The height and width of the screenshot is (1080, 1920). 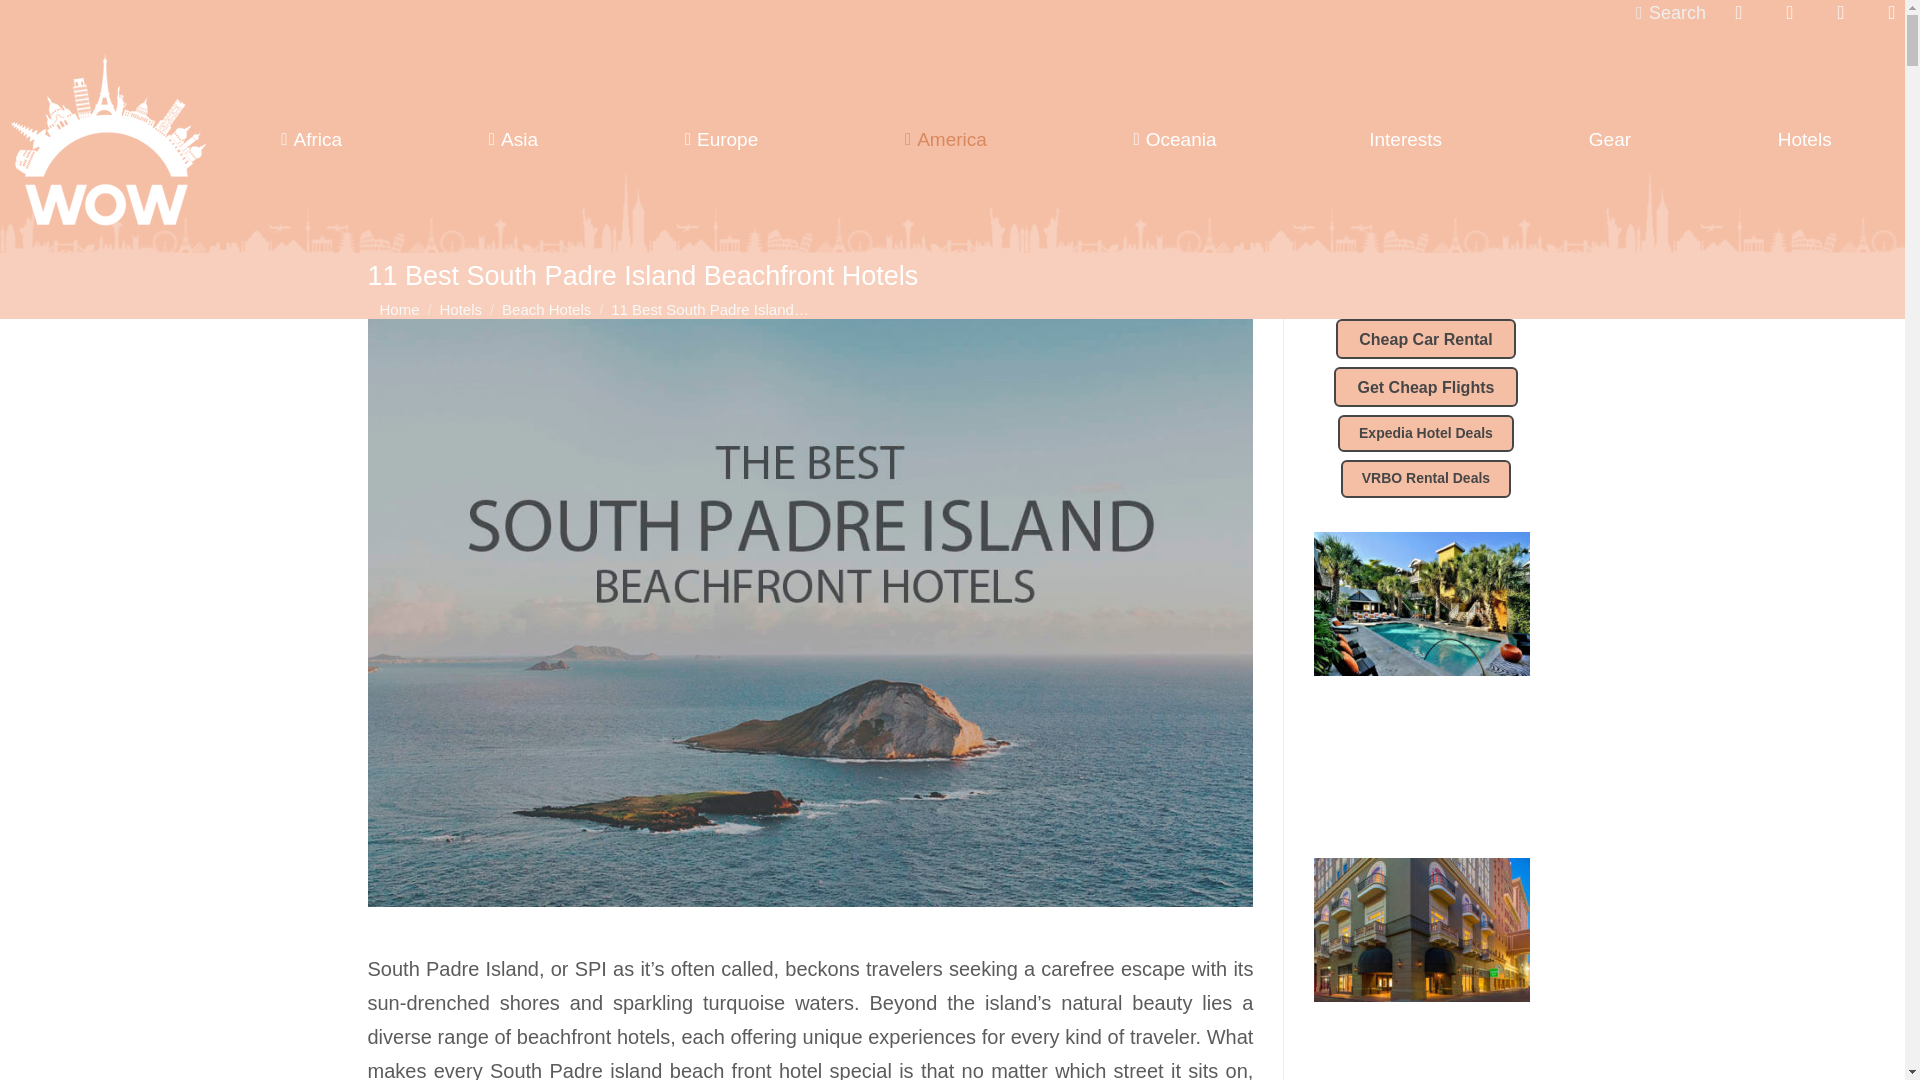 What do you see at coordinates (1738, 12) in the screenshot?
I see `Facebook page opens in new window` at bounding box center [1738, 12].